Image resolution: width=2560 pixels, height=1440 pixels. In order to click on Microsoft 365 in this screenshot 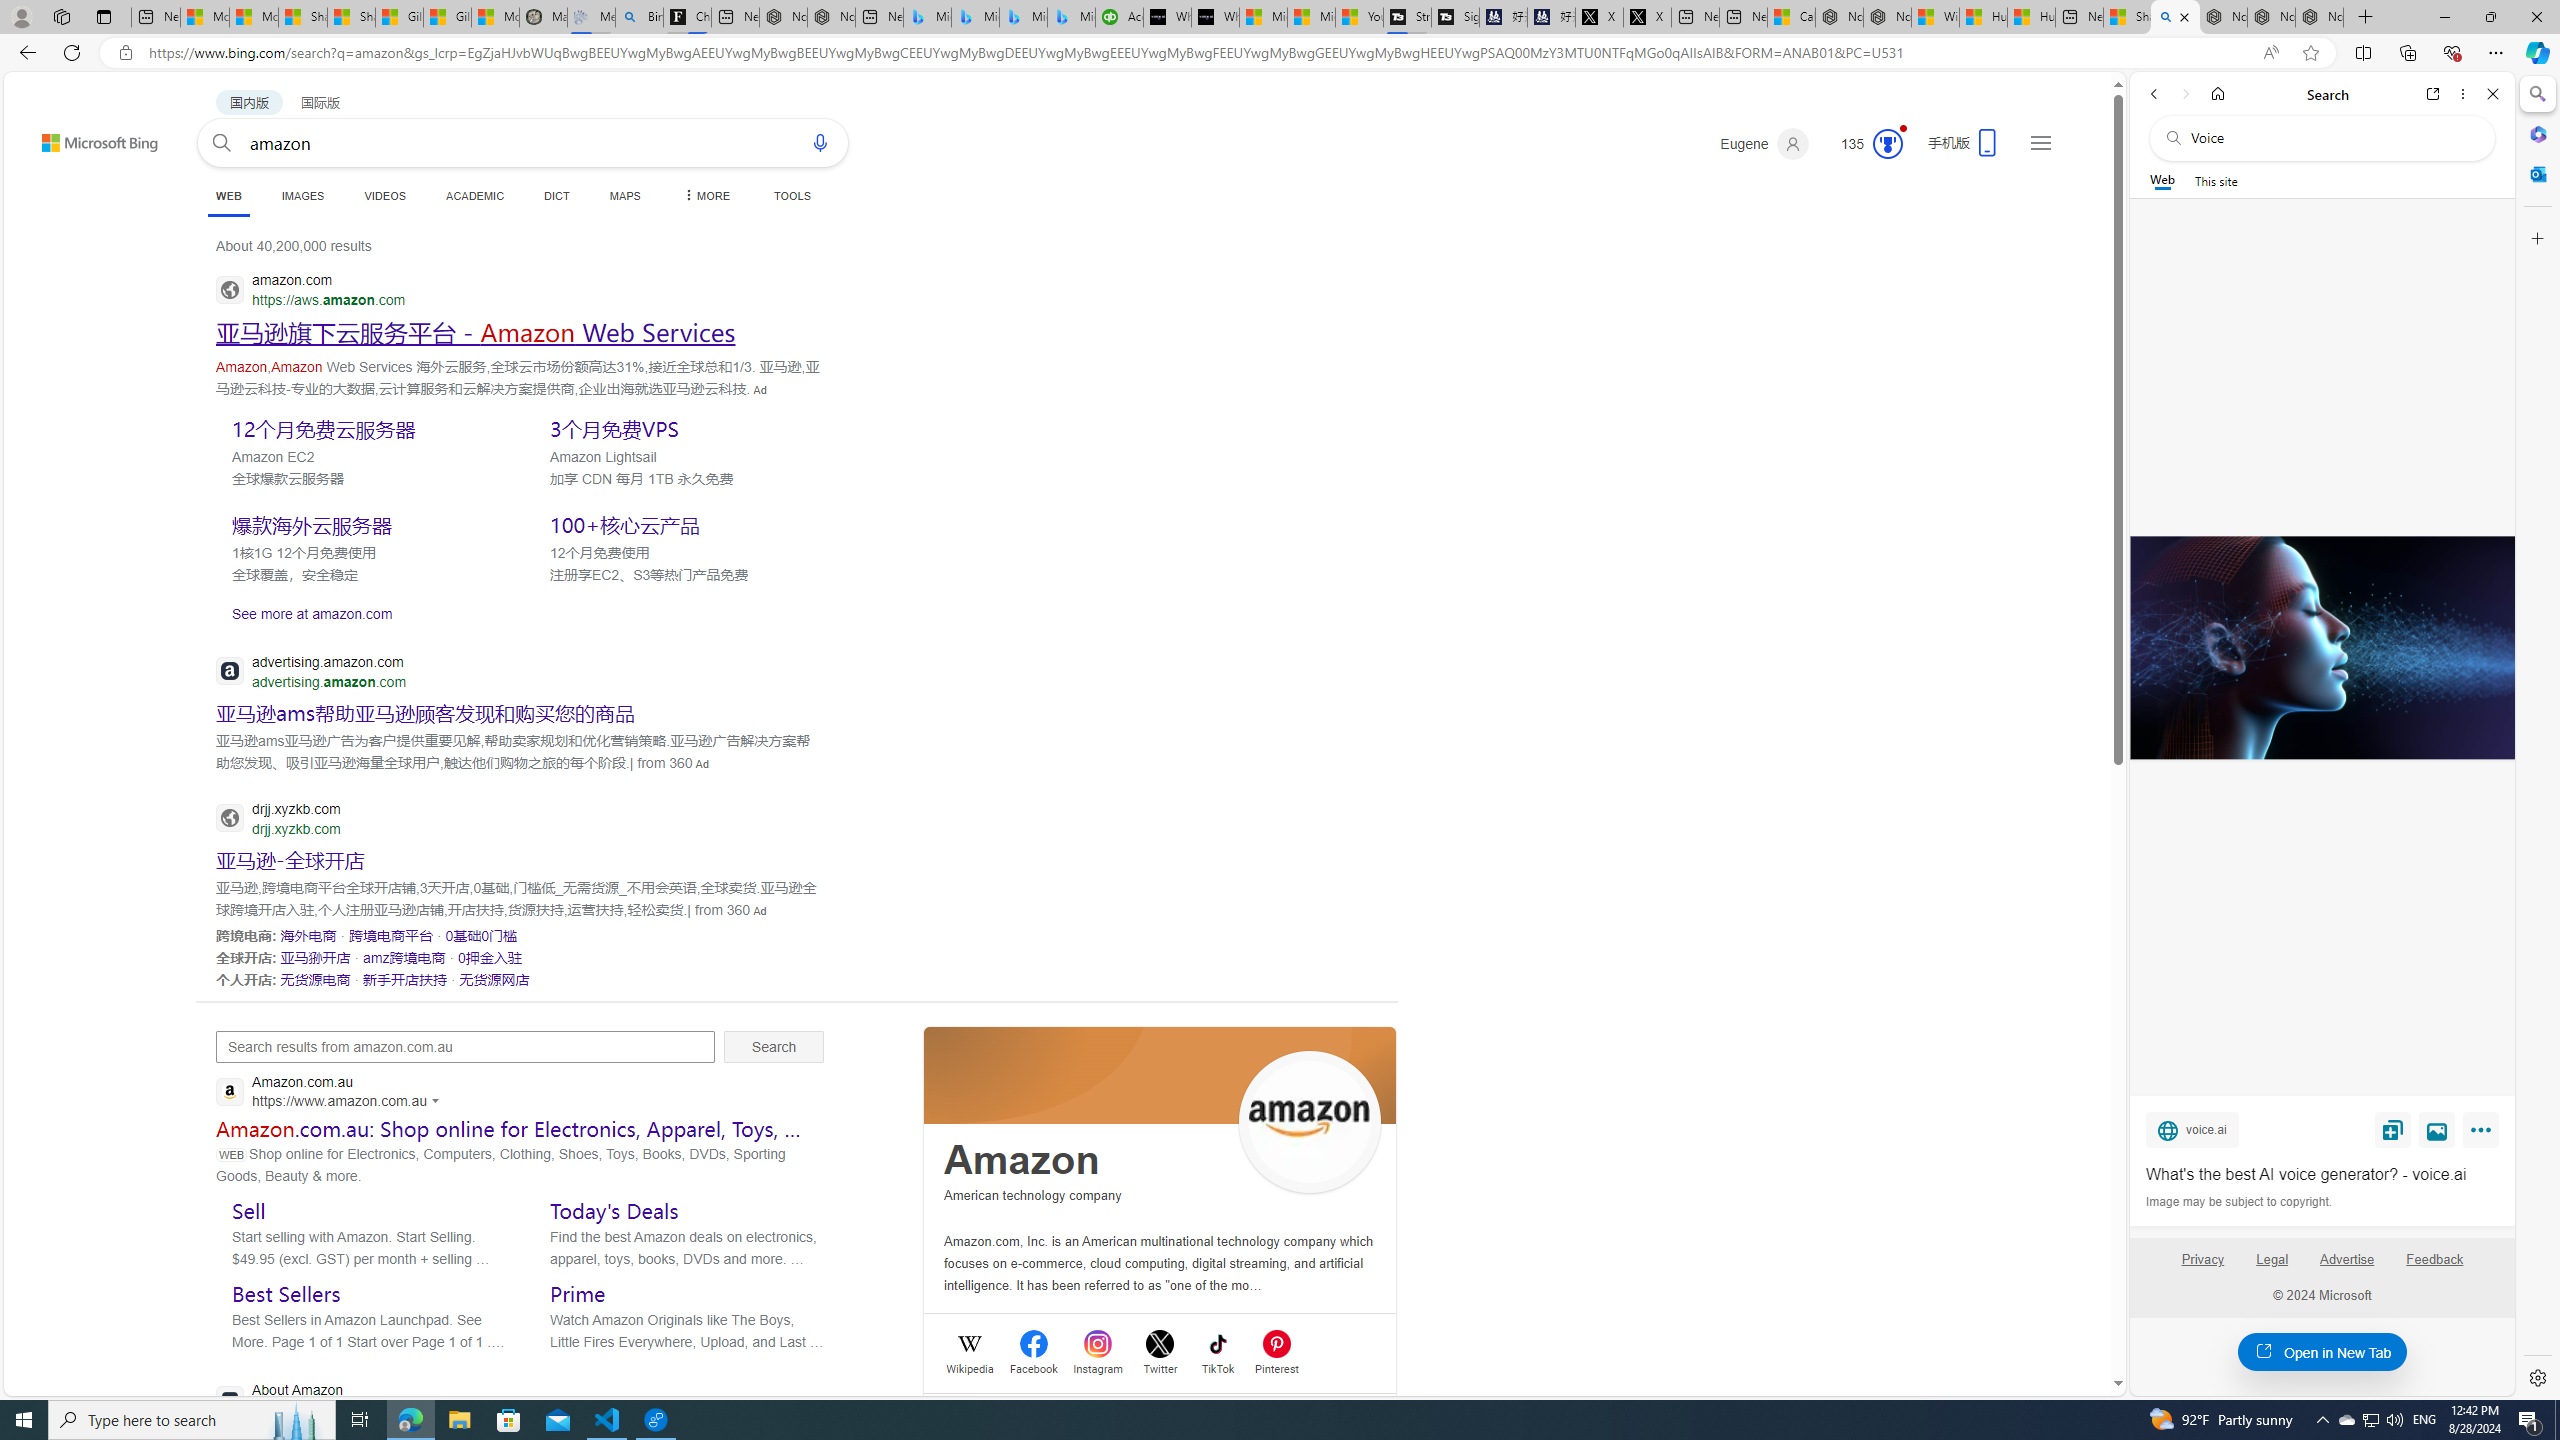, I will do `click(2536, 134)`.